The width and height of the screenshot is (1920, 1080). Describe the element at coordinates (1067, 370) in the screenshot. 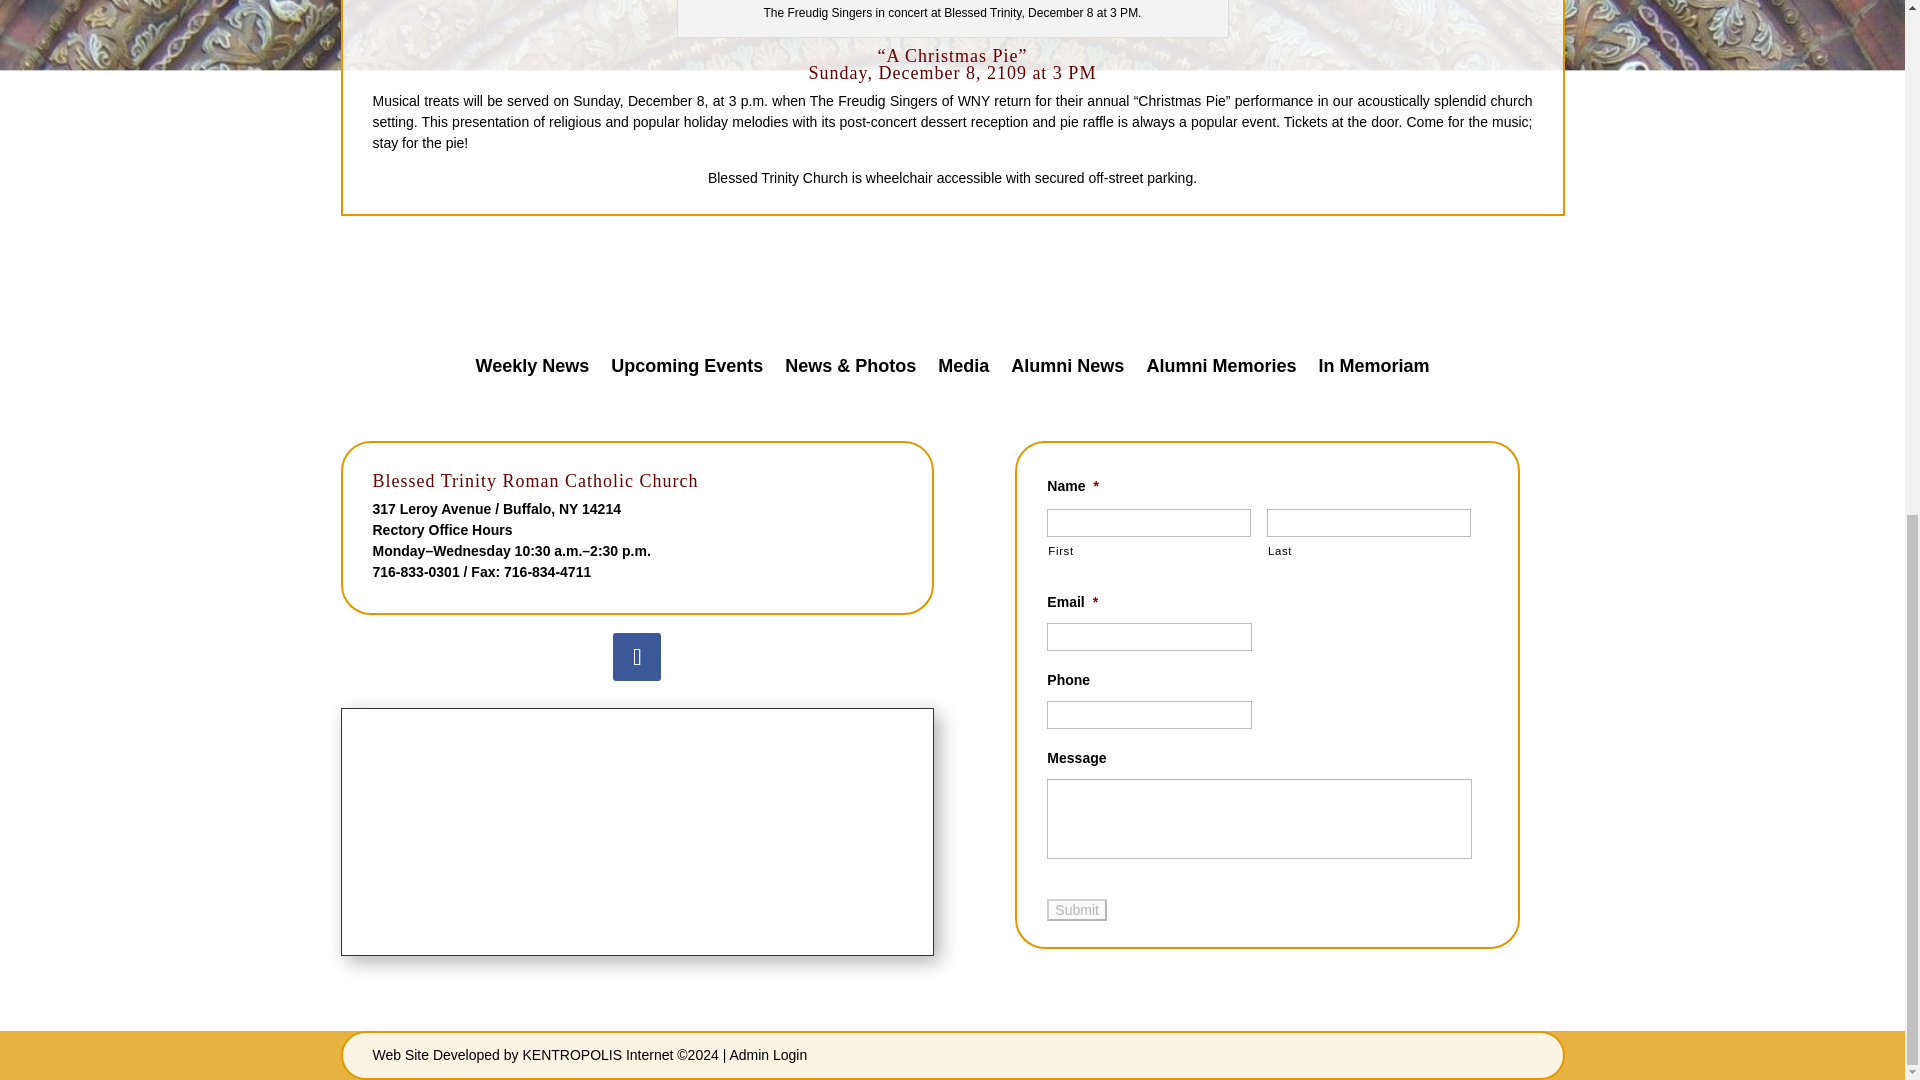

I see `Alumni News` at that location.